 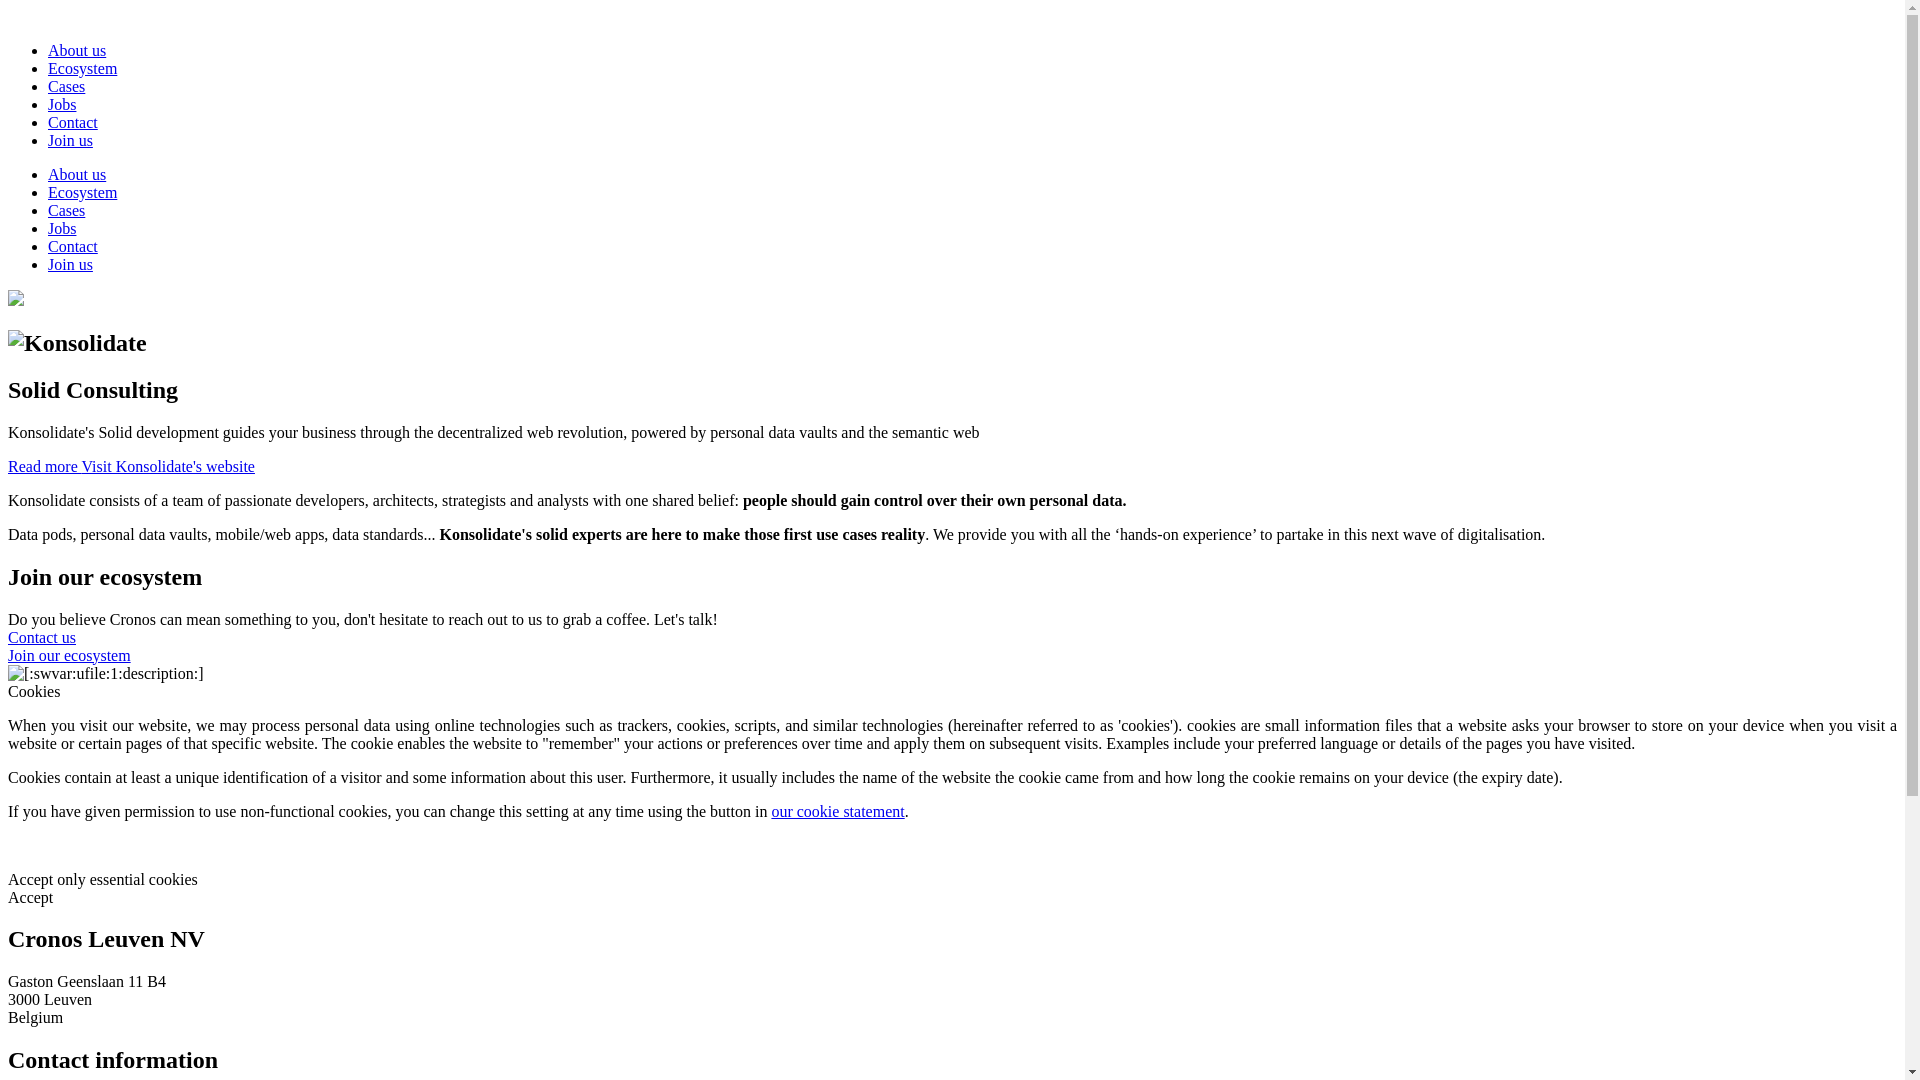 I want to click on Join us, so click(x=70, y=264).